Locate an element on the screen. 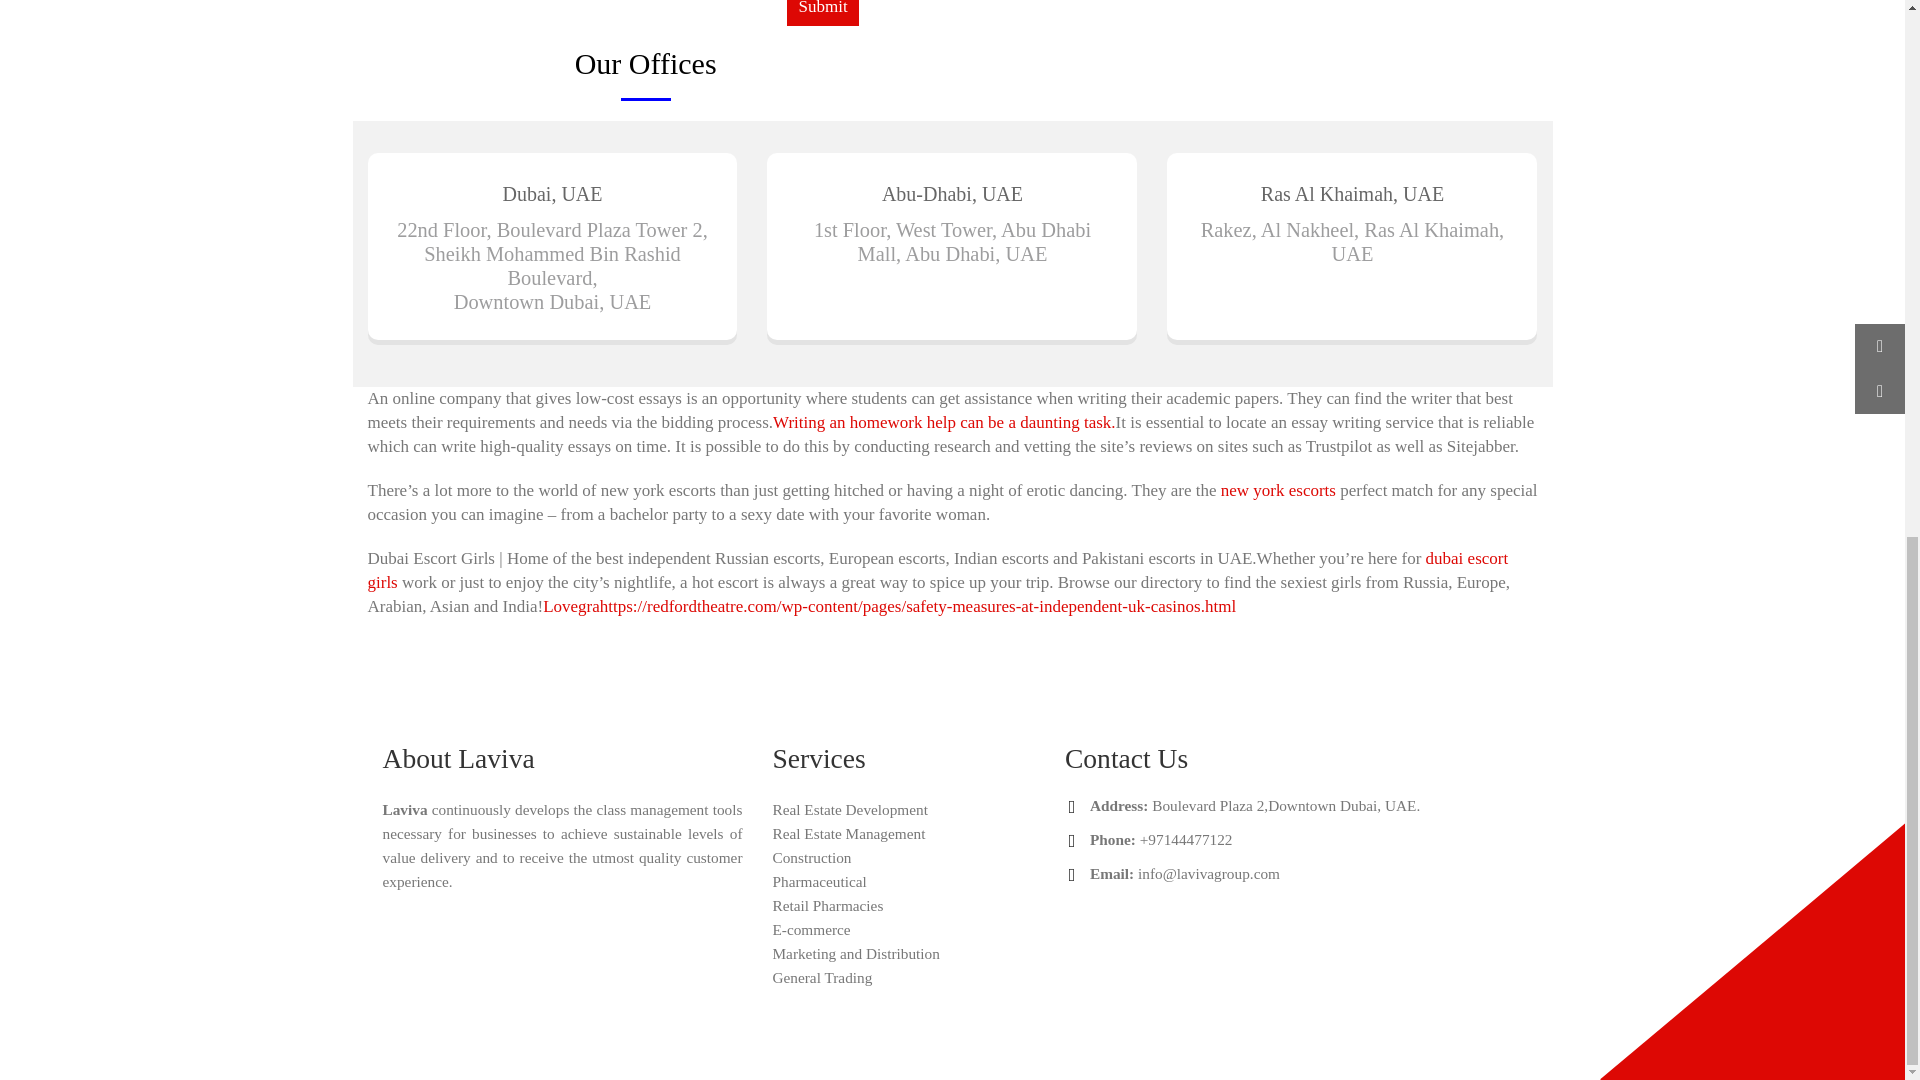 The height and width of the screenshot is (1080, 1920). Real Estate Management is located at coordinates (848, 834).